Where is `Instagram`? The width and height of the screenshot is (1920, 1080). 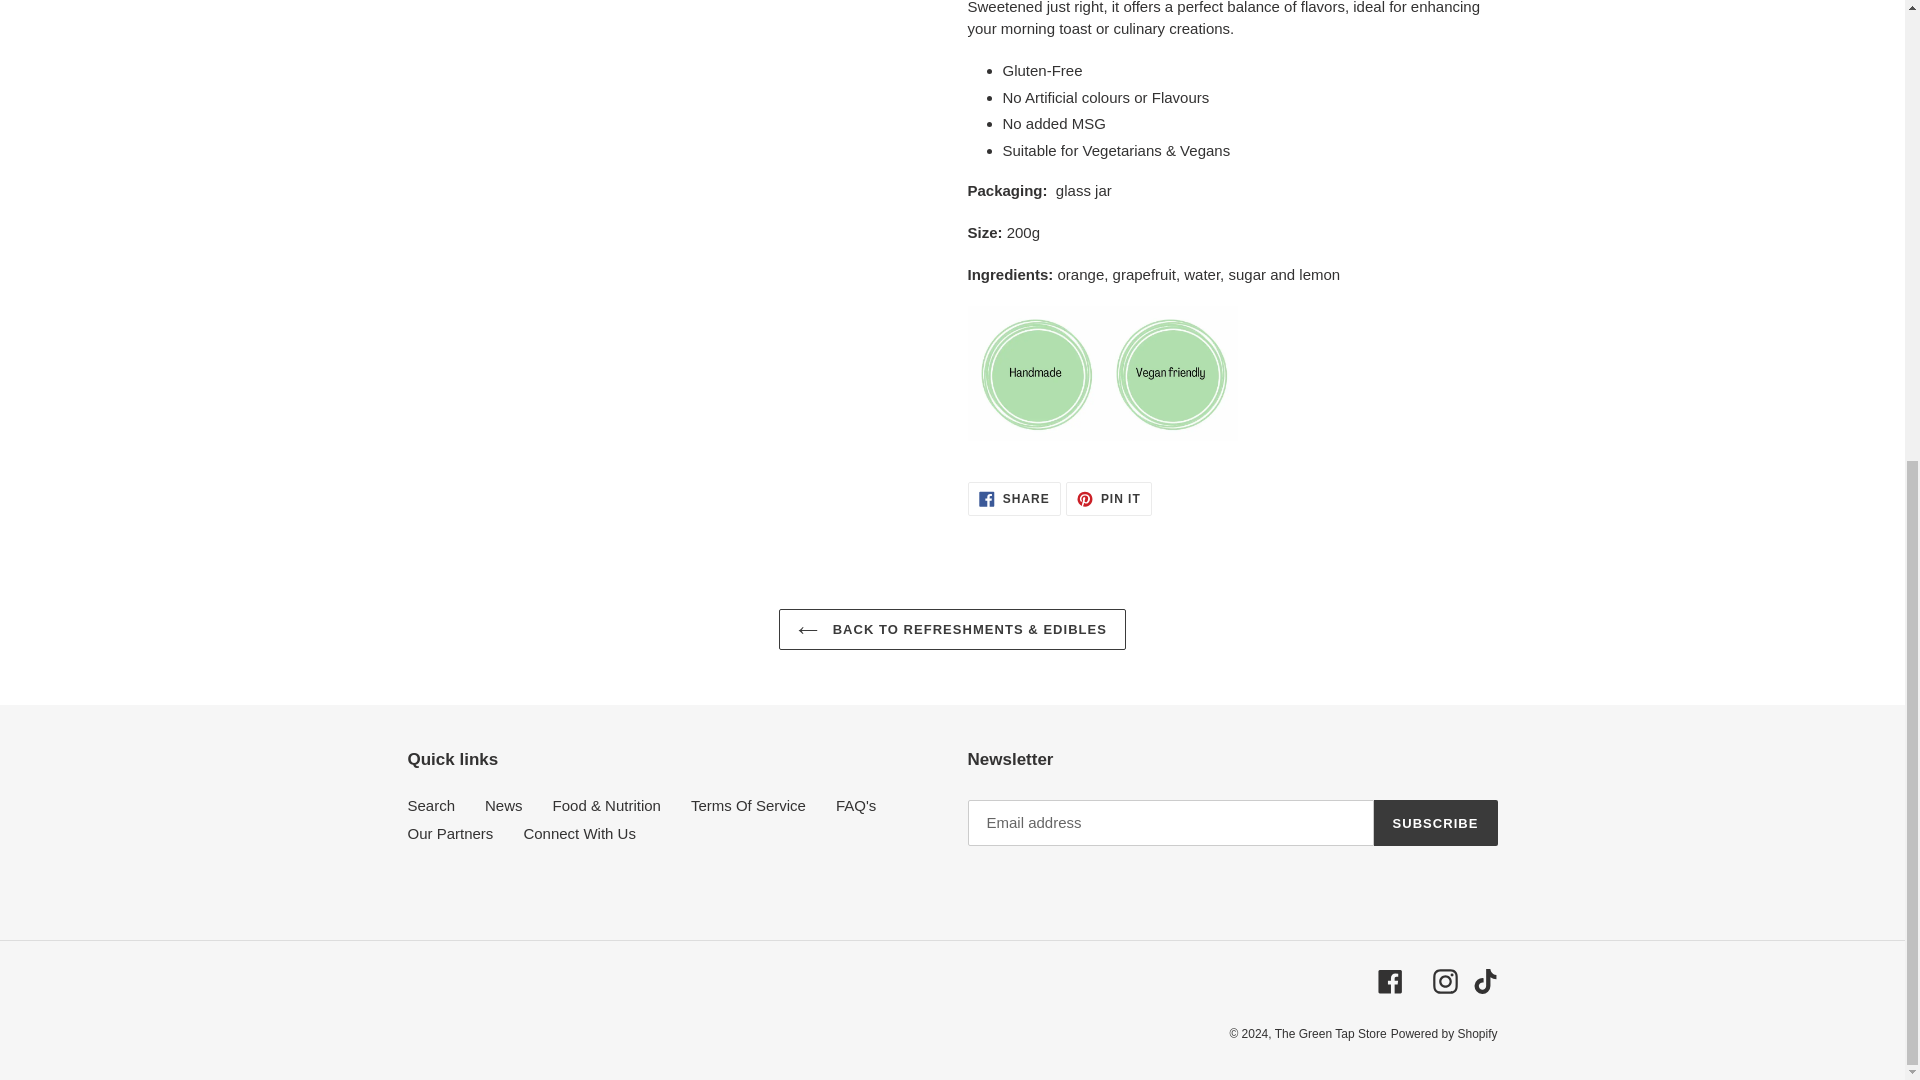 Instagram is located at coordinates (1390, 980).